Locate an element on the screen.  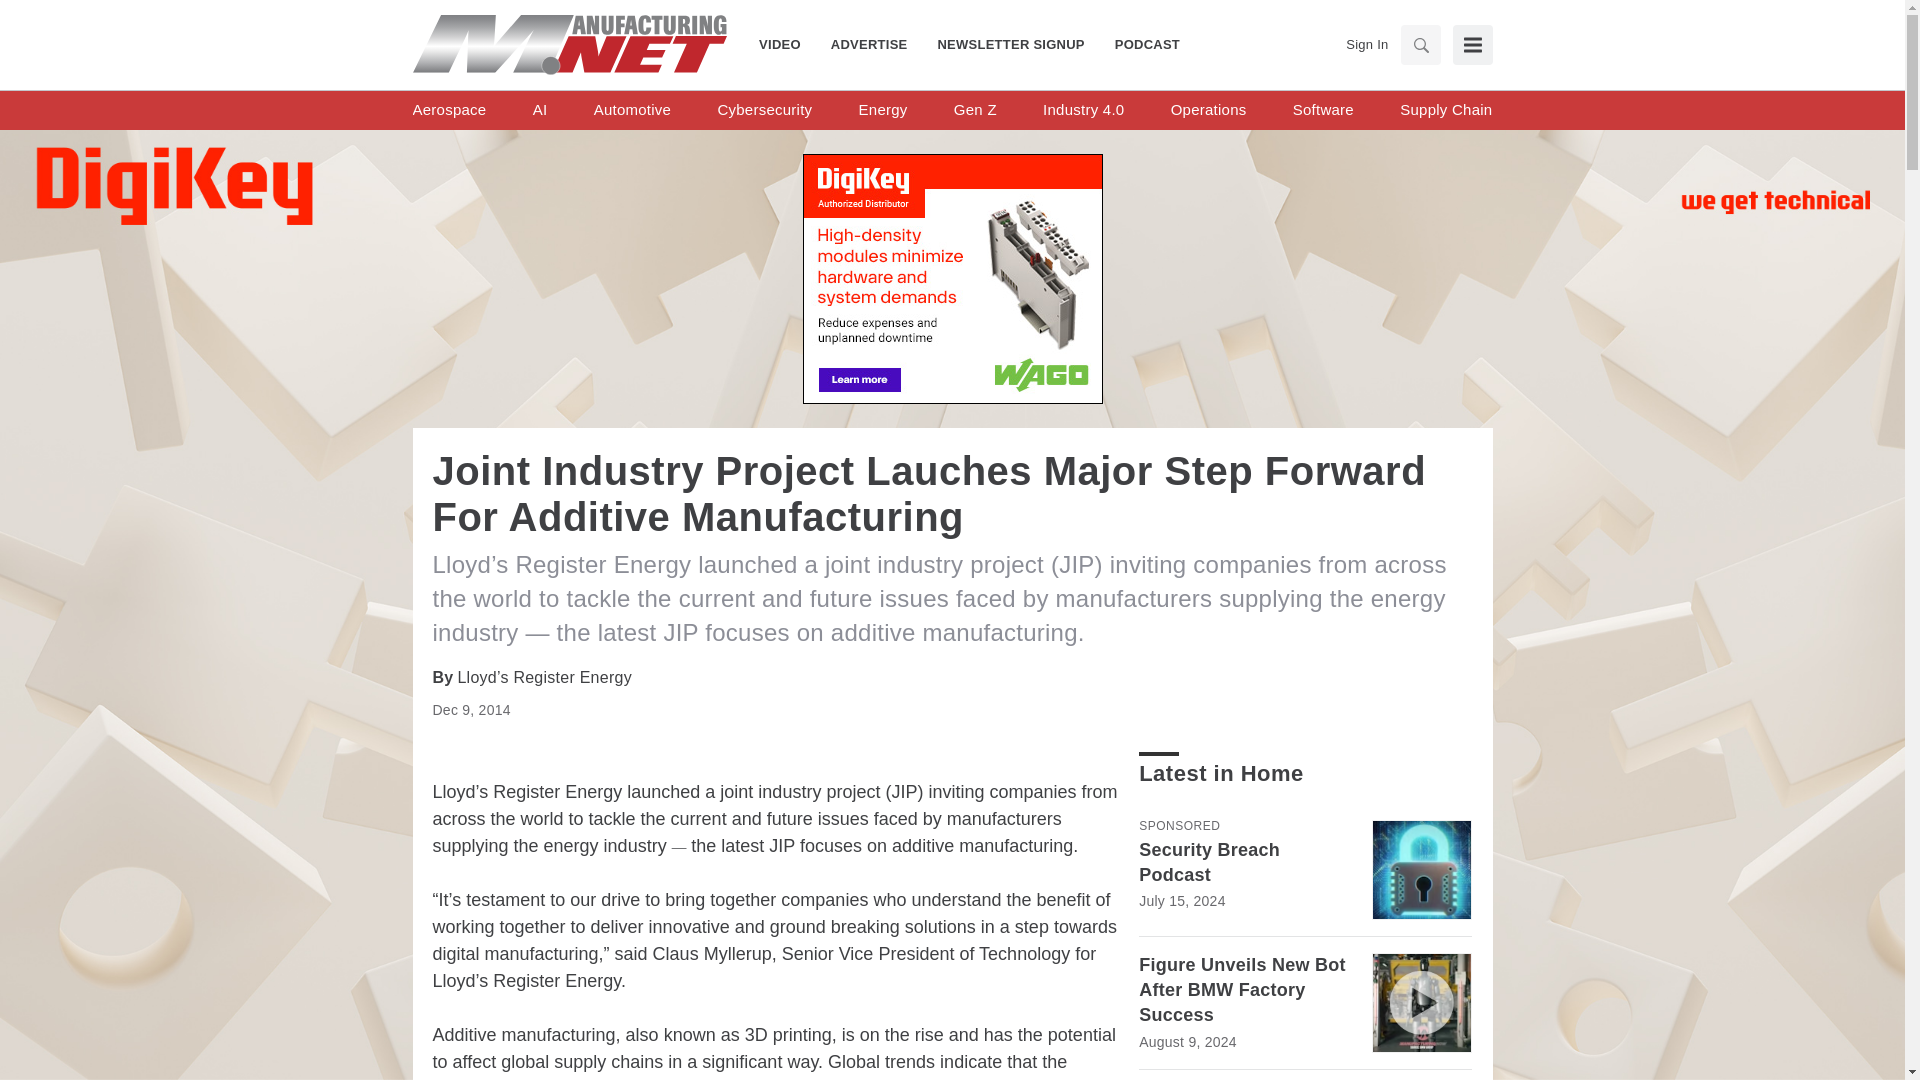
VIDEO is located at coordinates (787, 44).